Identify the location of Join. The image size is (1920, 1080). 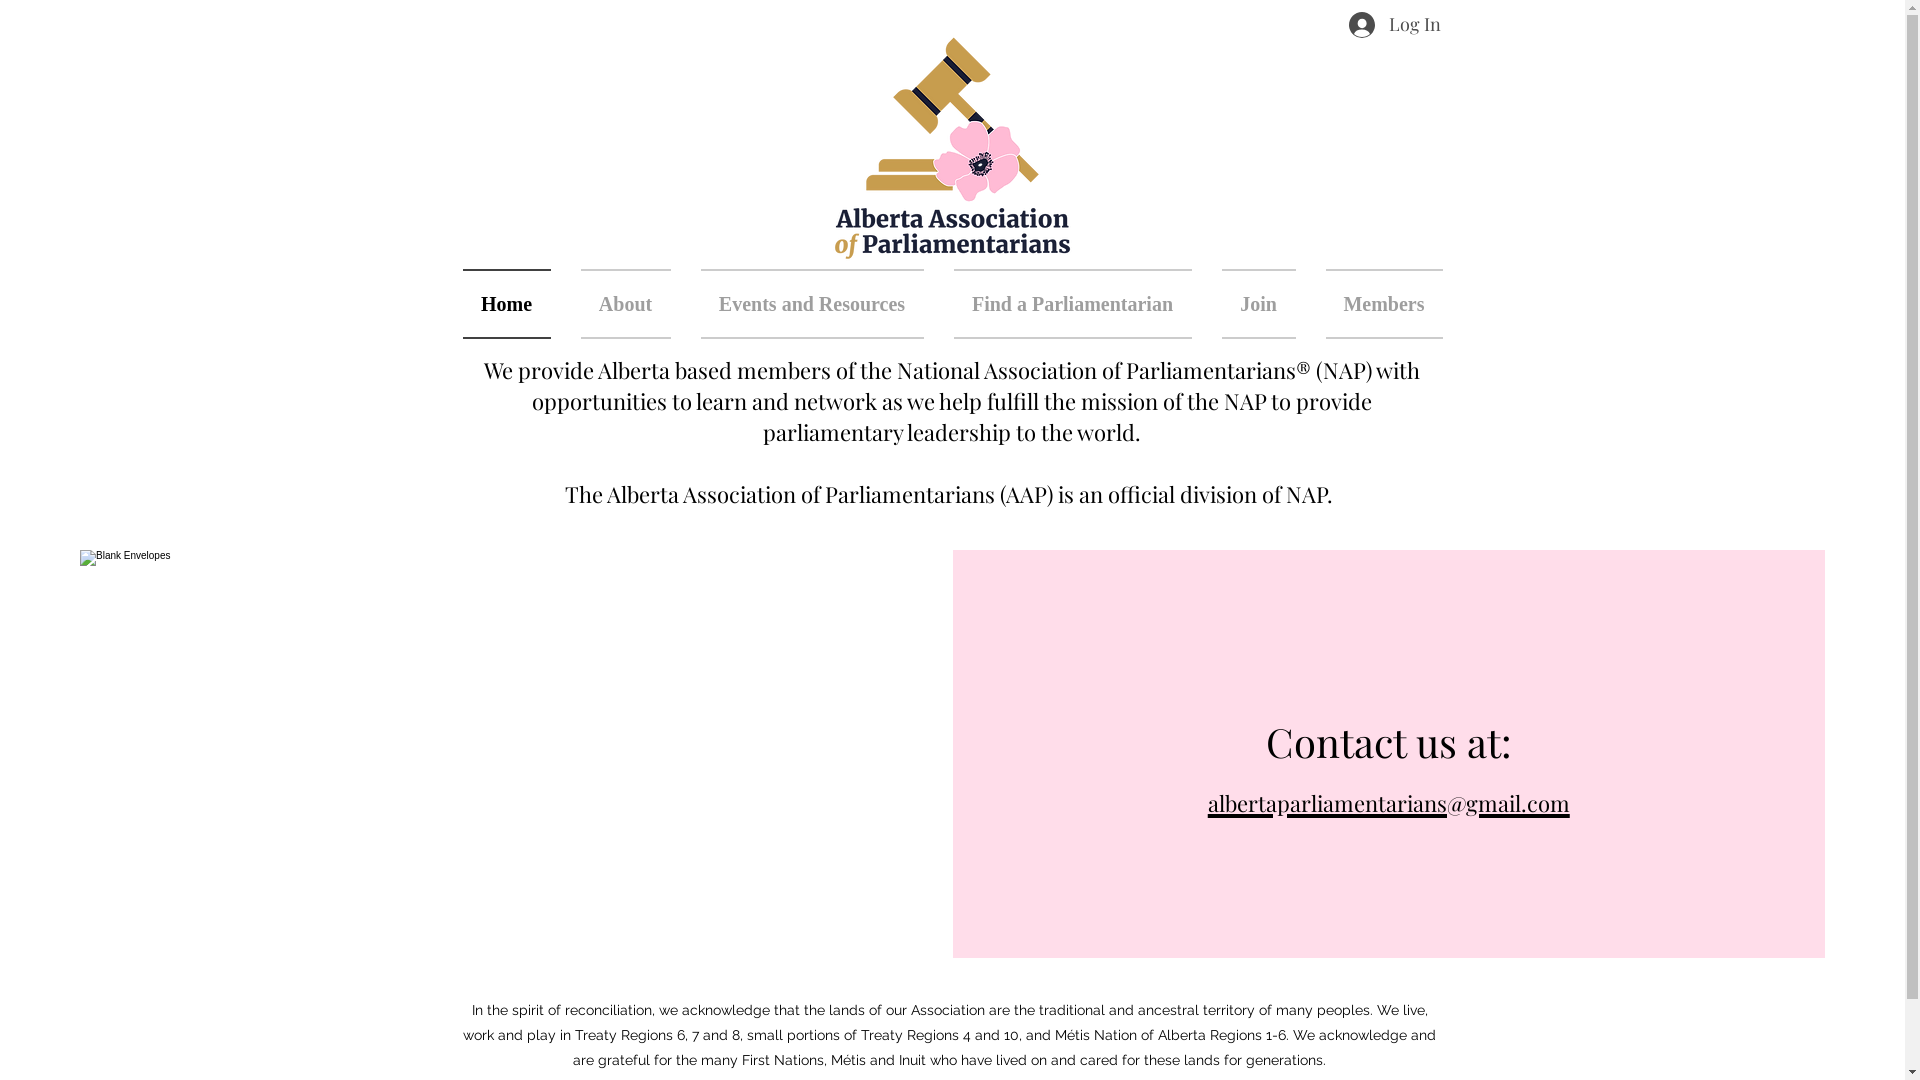
(1258, 304).